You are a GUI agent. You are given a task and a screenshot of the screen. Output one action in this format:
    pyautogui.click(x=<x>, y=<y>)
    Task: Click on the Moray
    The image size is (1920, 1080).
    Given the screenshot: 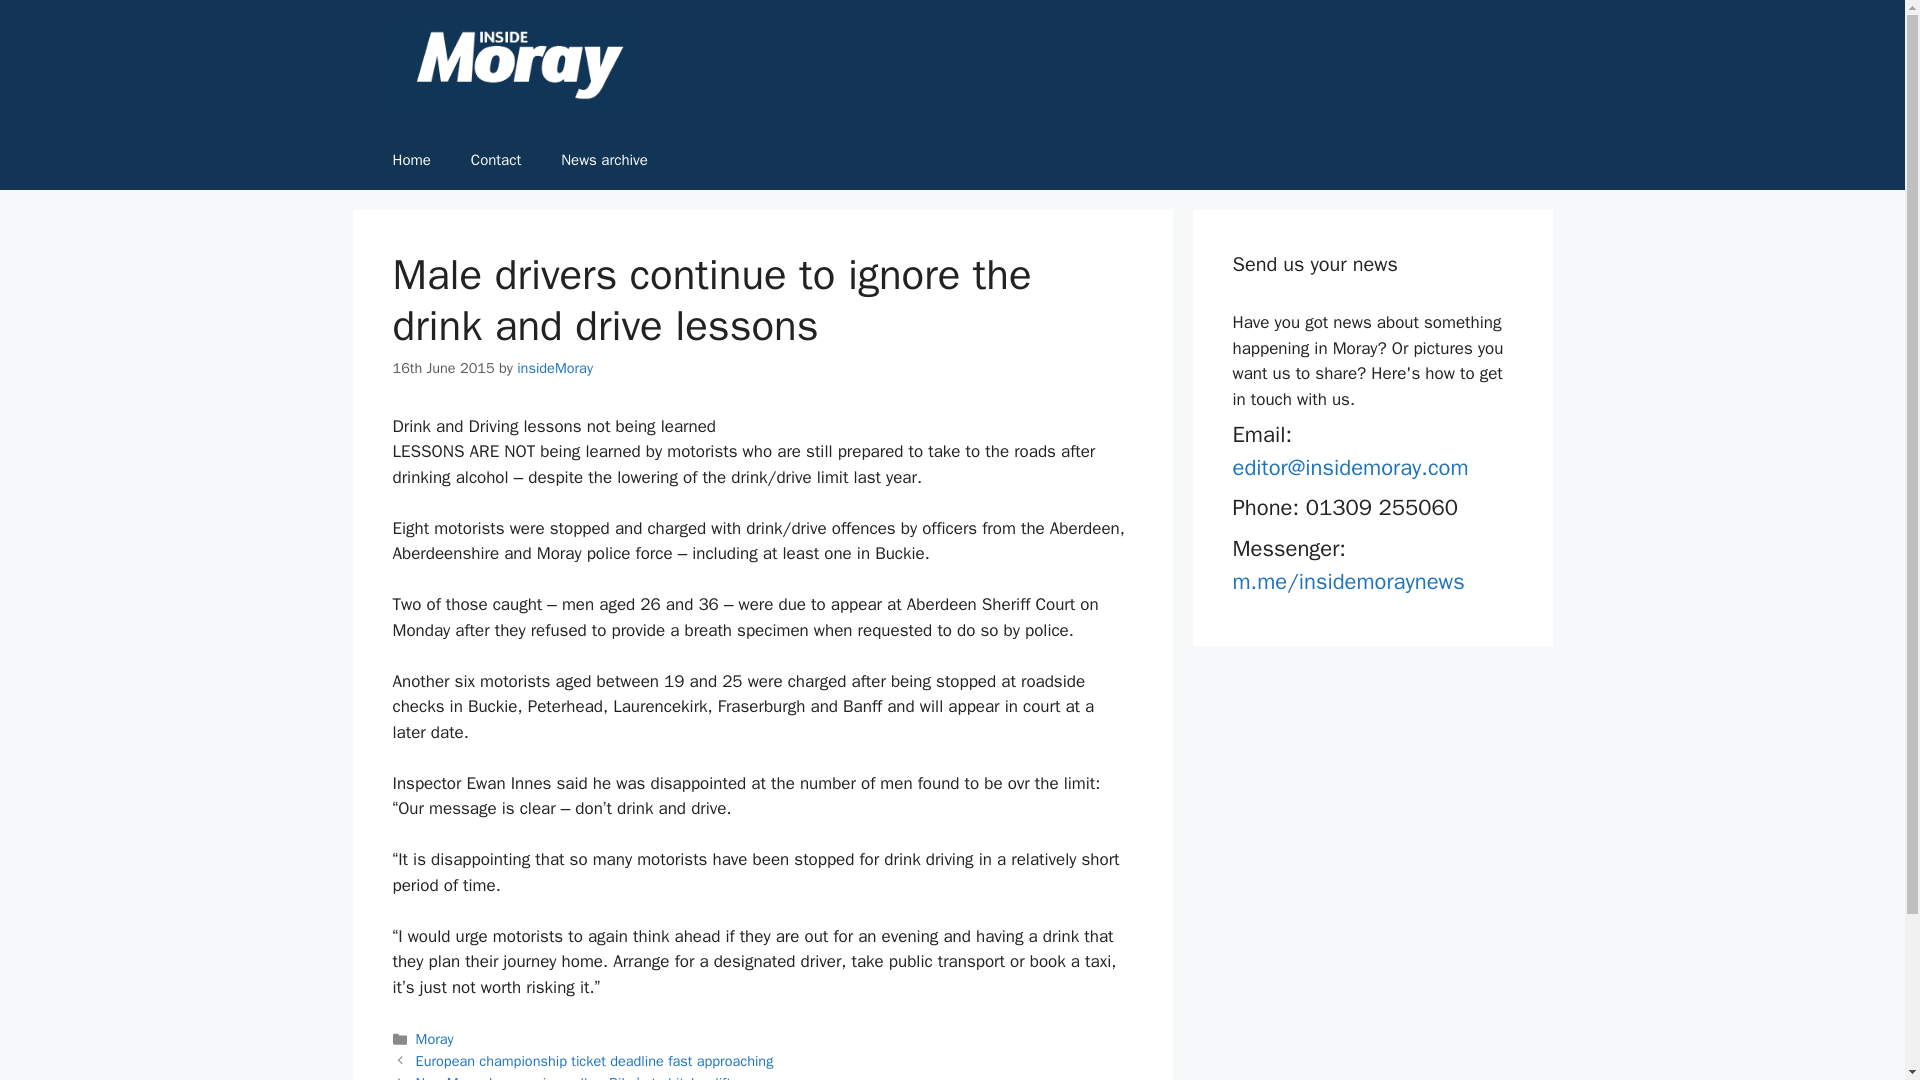 What is the action you would take?
    pyautogui.click(x=434, y=1038)
    